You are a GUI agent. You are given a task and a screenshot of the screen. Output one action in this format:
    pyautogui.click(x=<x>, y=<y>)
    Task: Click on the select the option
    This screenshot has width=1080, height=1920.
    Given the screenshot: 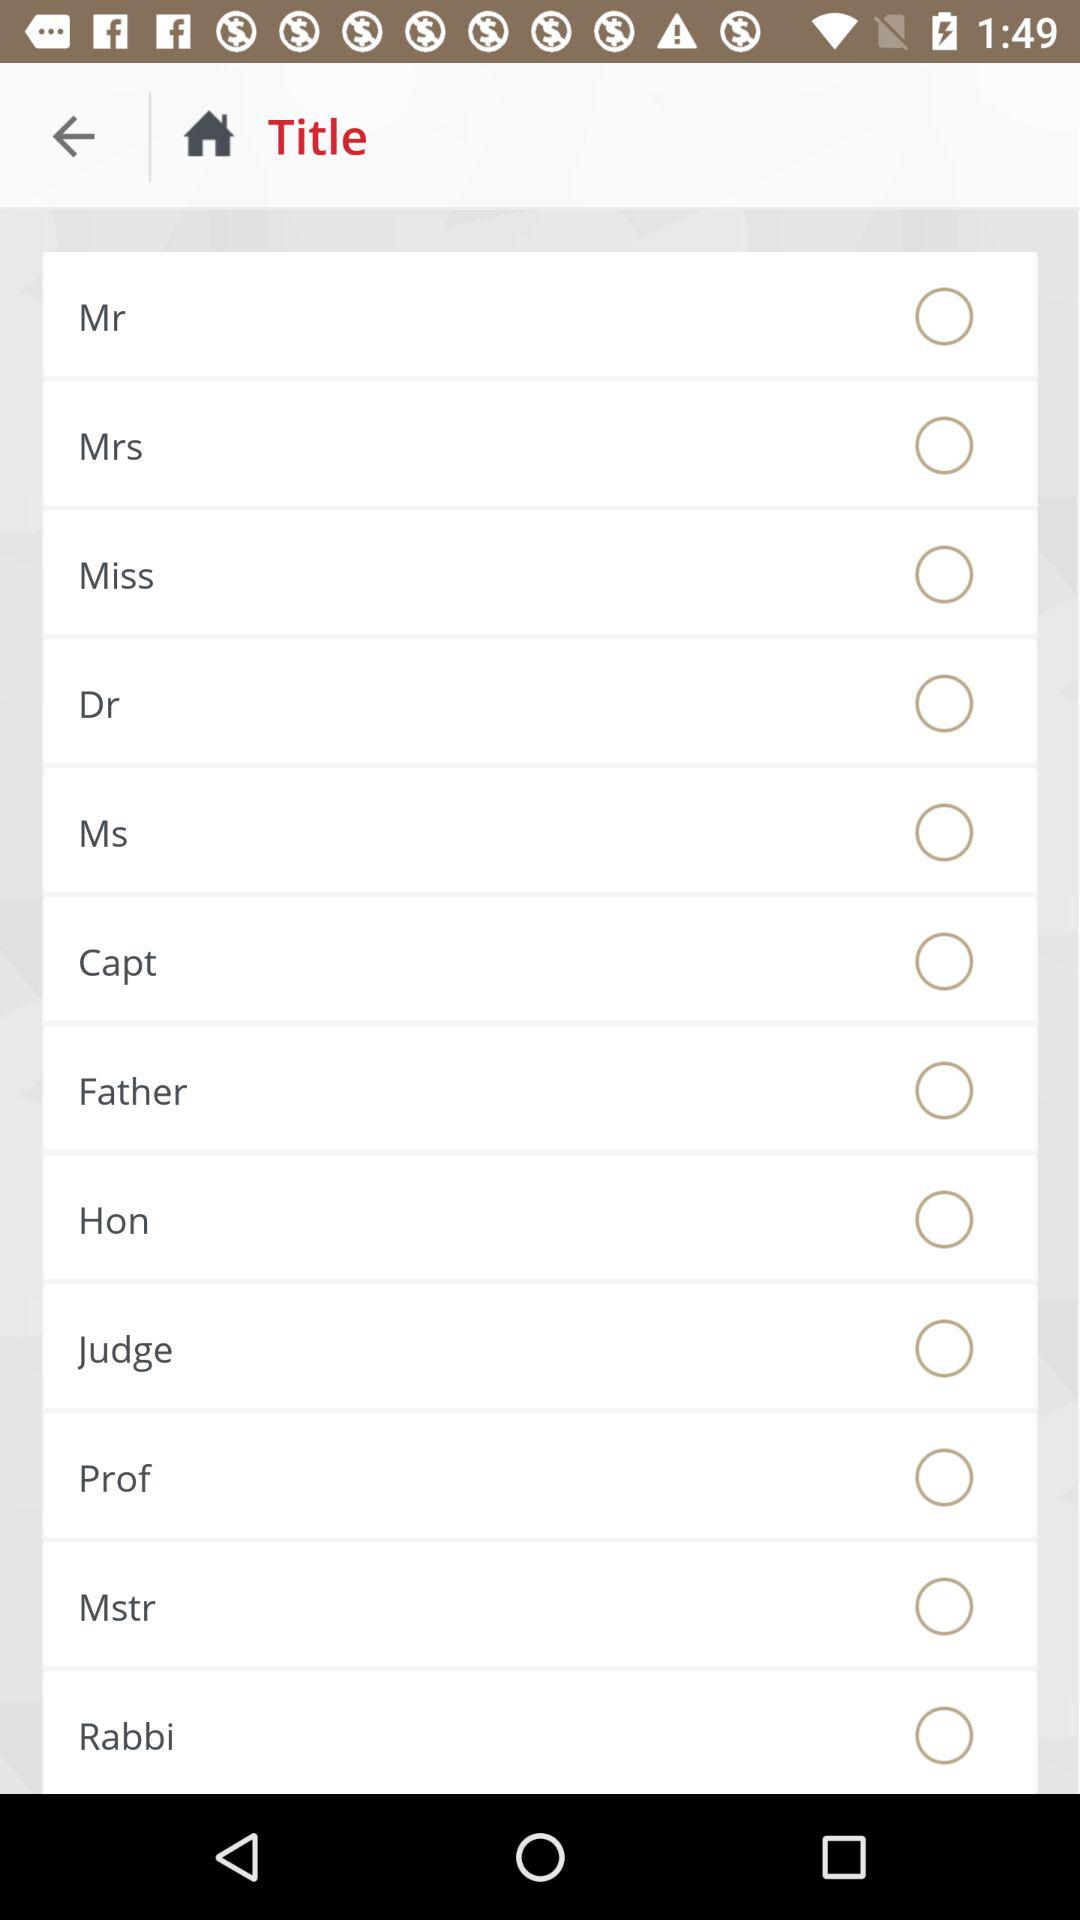 What is the action you would take?
    pyautogui.click(x=944, y=1090)
    